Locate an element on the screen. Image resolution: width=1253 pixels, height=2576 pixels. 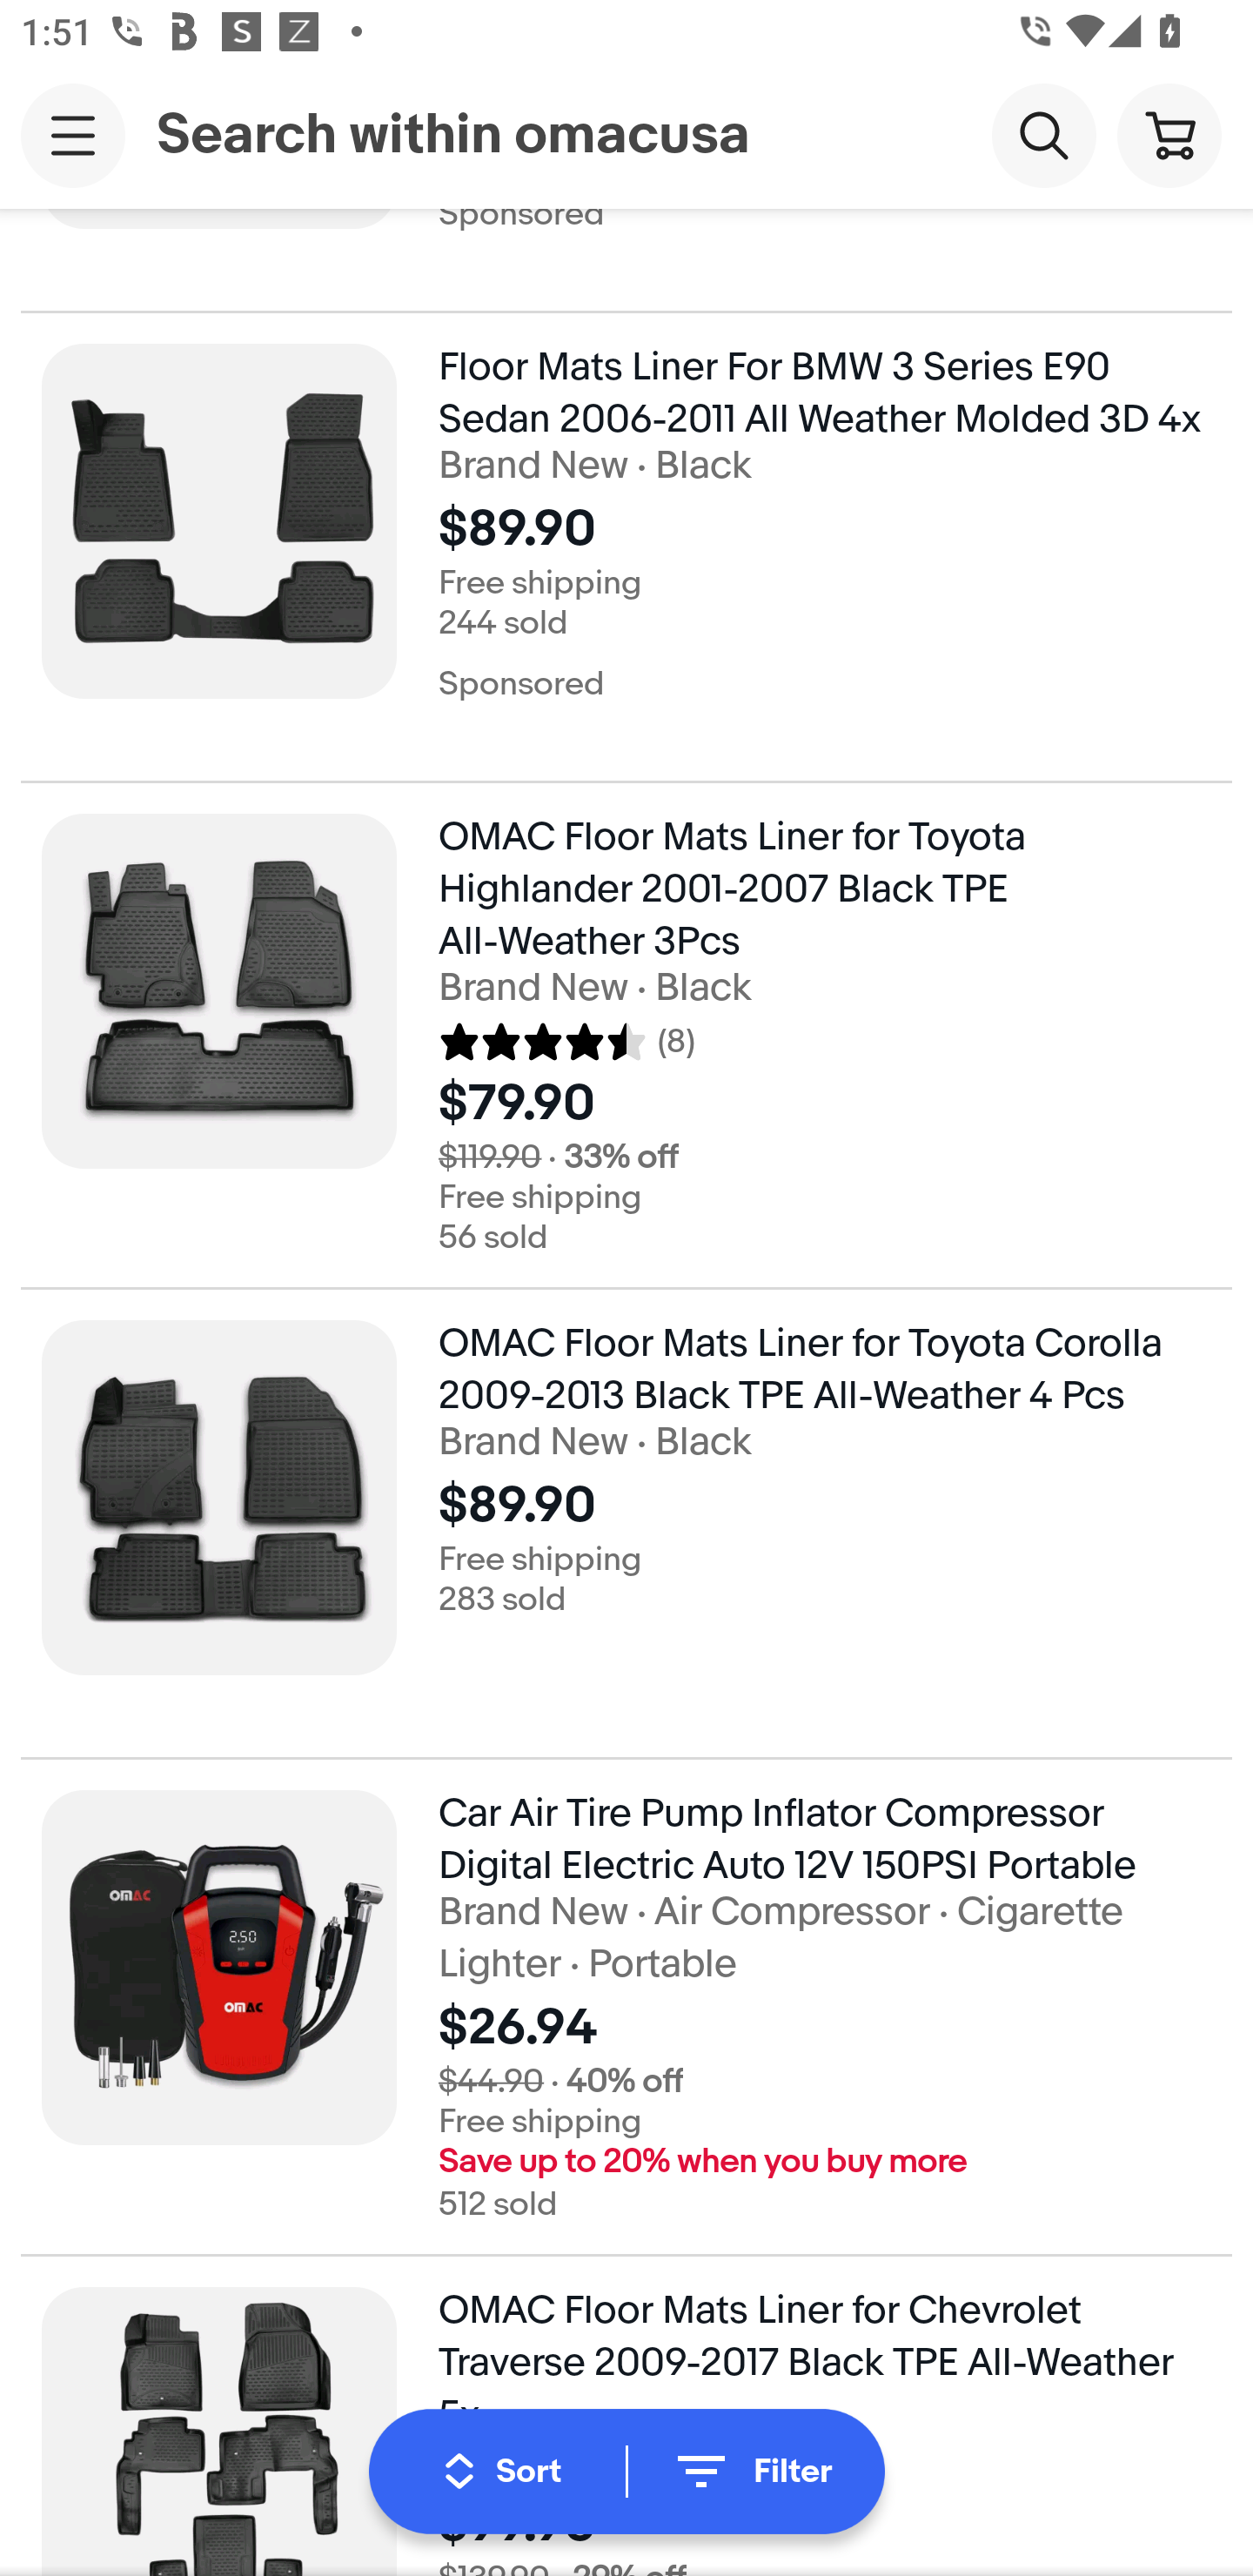
Cart button shopping cart is located at coordinates (1169, 134).